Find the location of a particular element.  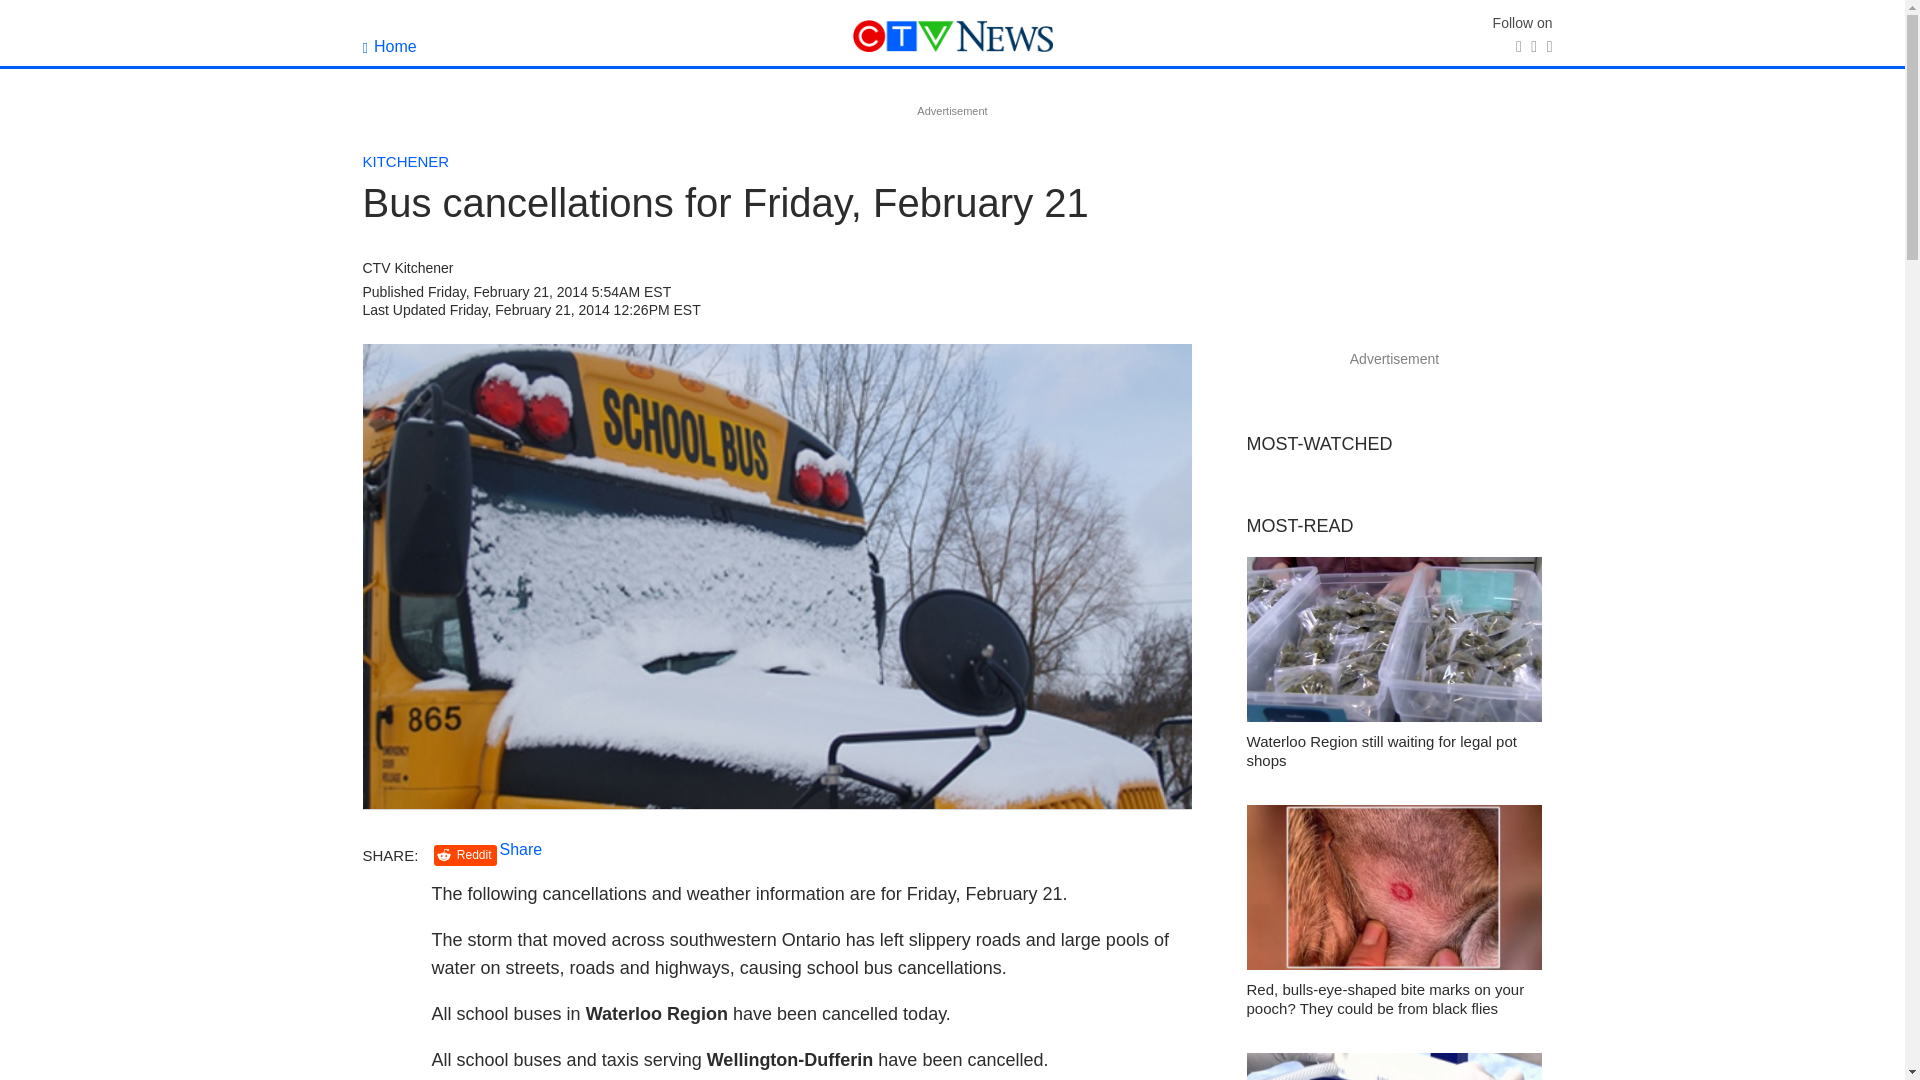

KITCHENER is located at coordinates (406, 161).